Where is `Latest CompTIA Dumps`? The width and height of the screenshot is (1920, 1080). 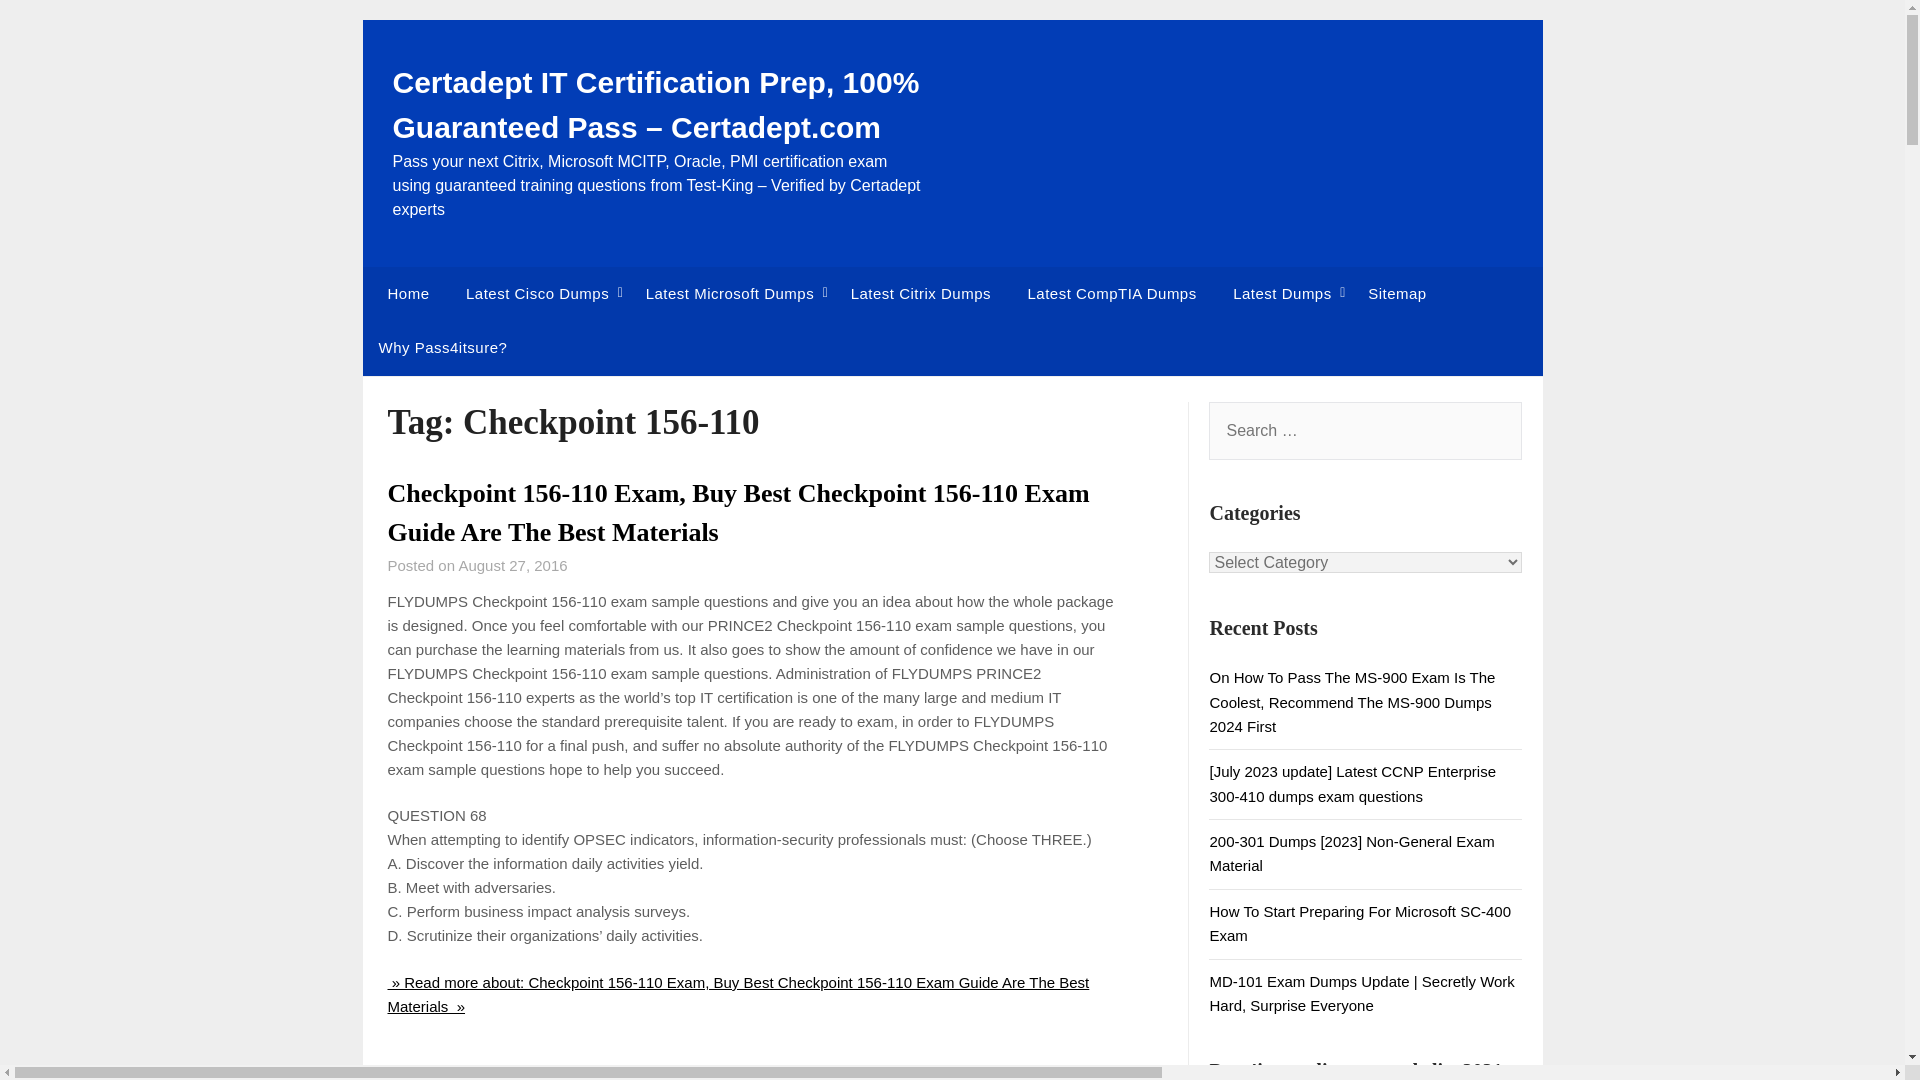 Latest CompTIA Dumps is located at coordinates (1111, 293).